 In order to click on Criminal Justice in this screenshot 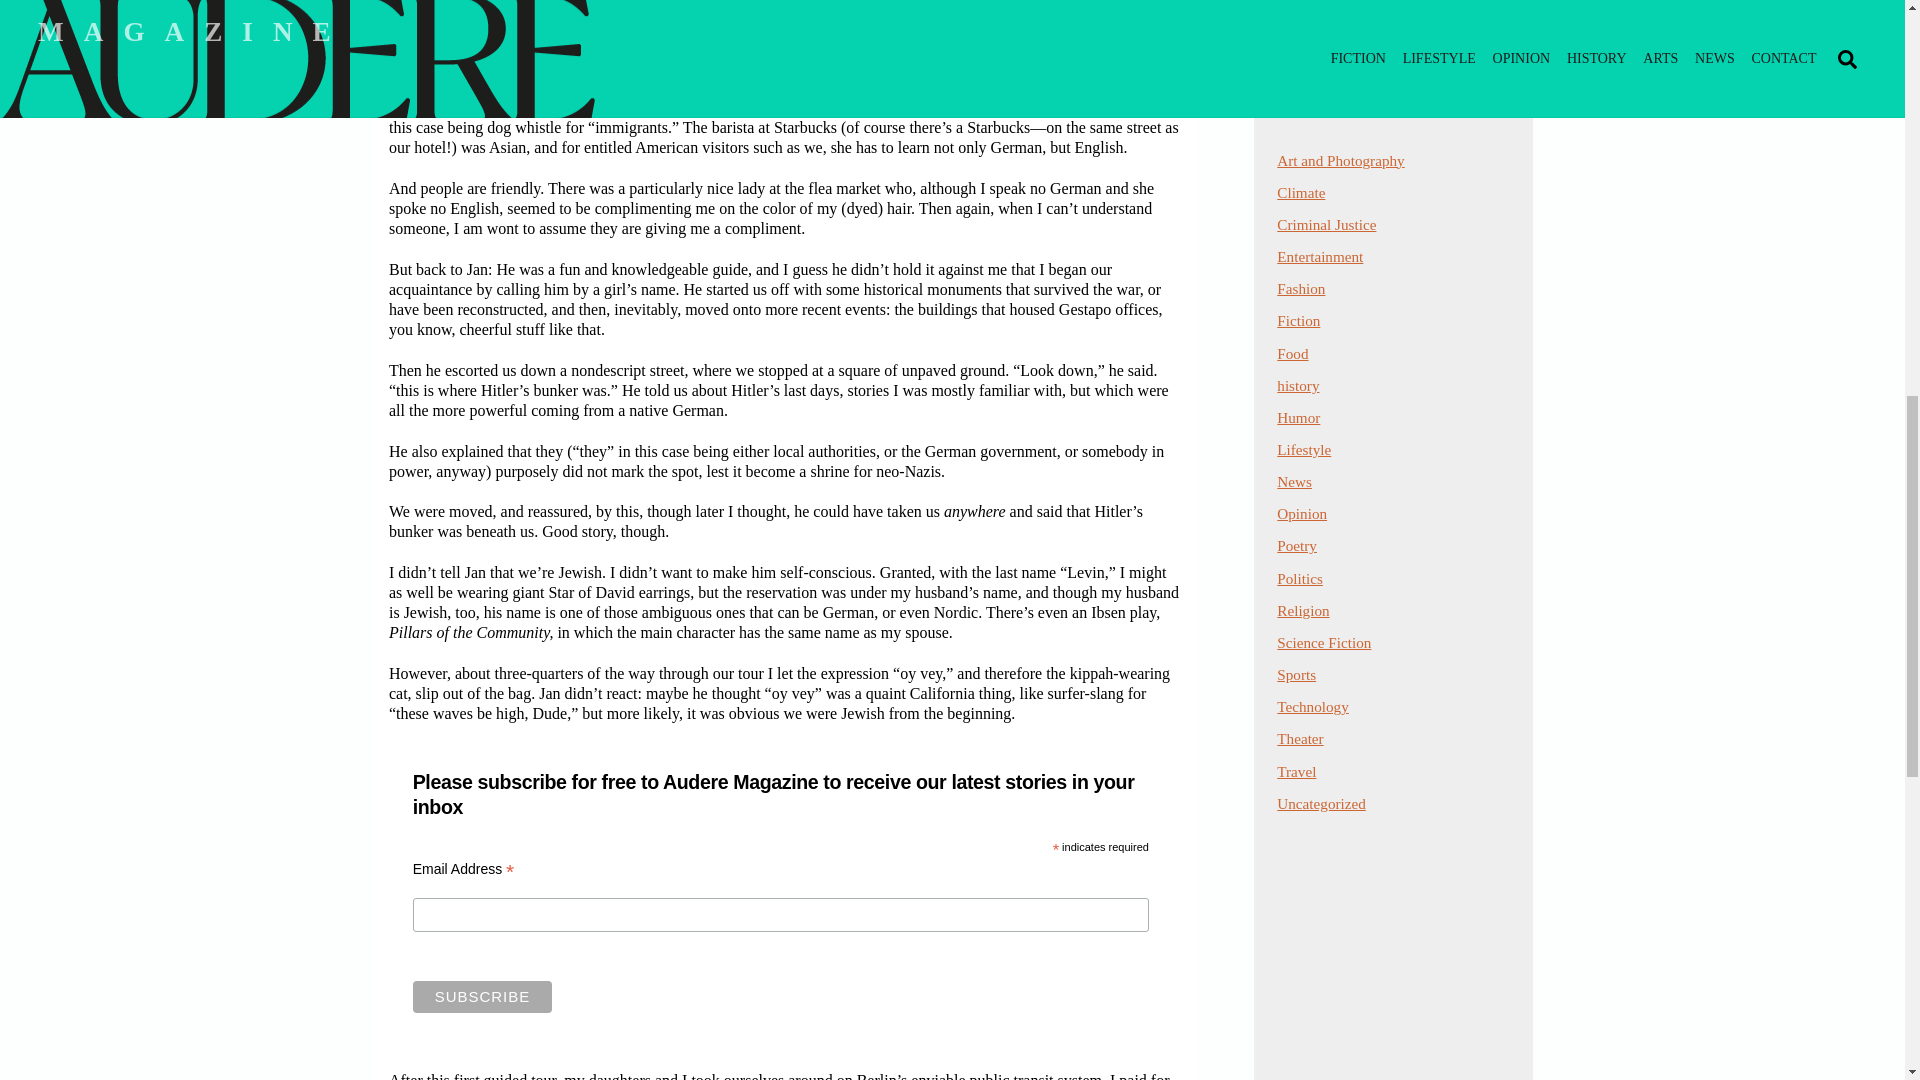, I will do `click(1326, 224)`.